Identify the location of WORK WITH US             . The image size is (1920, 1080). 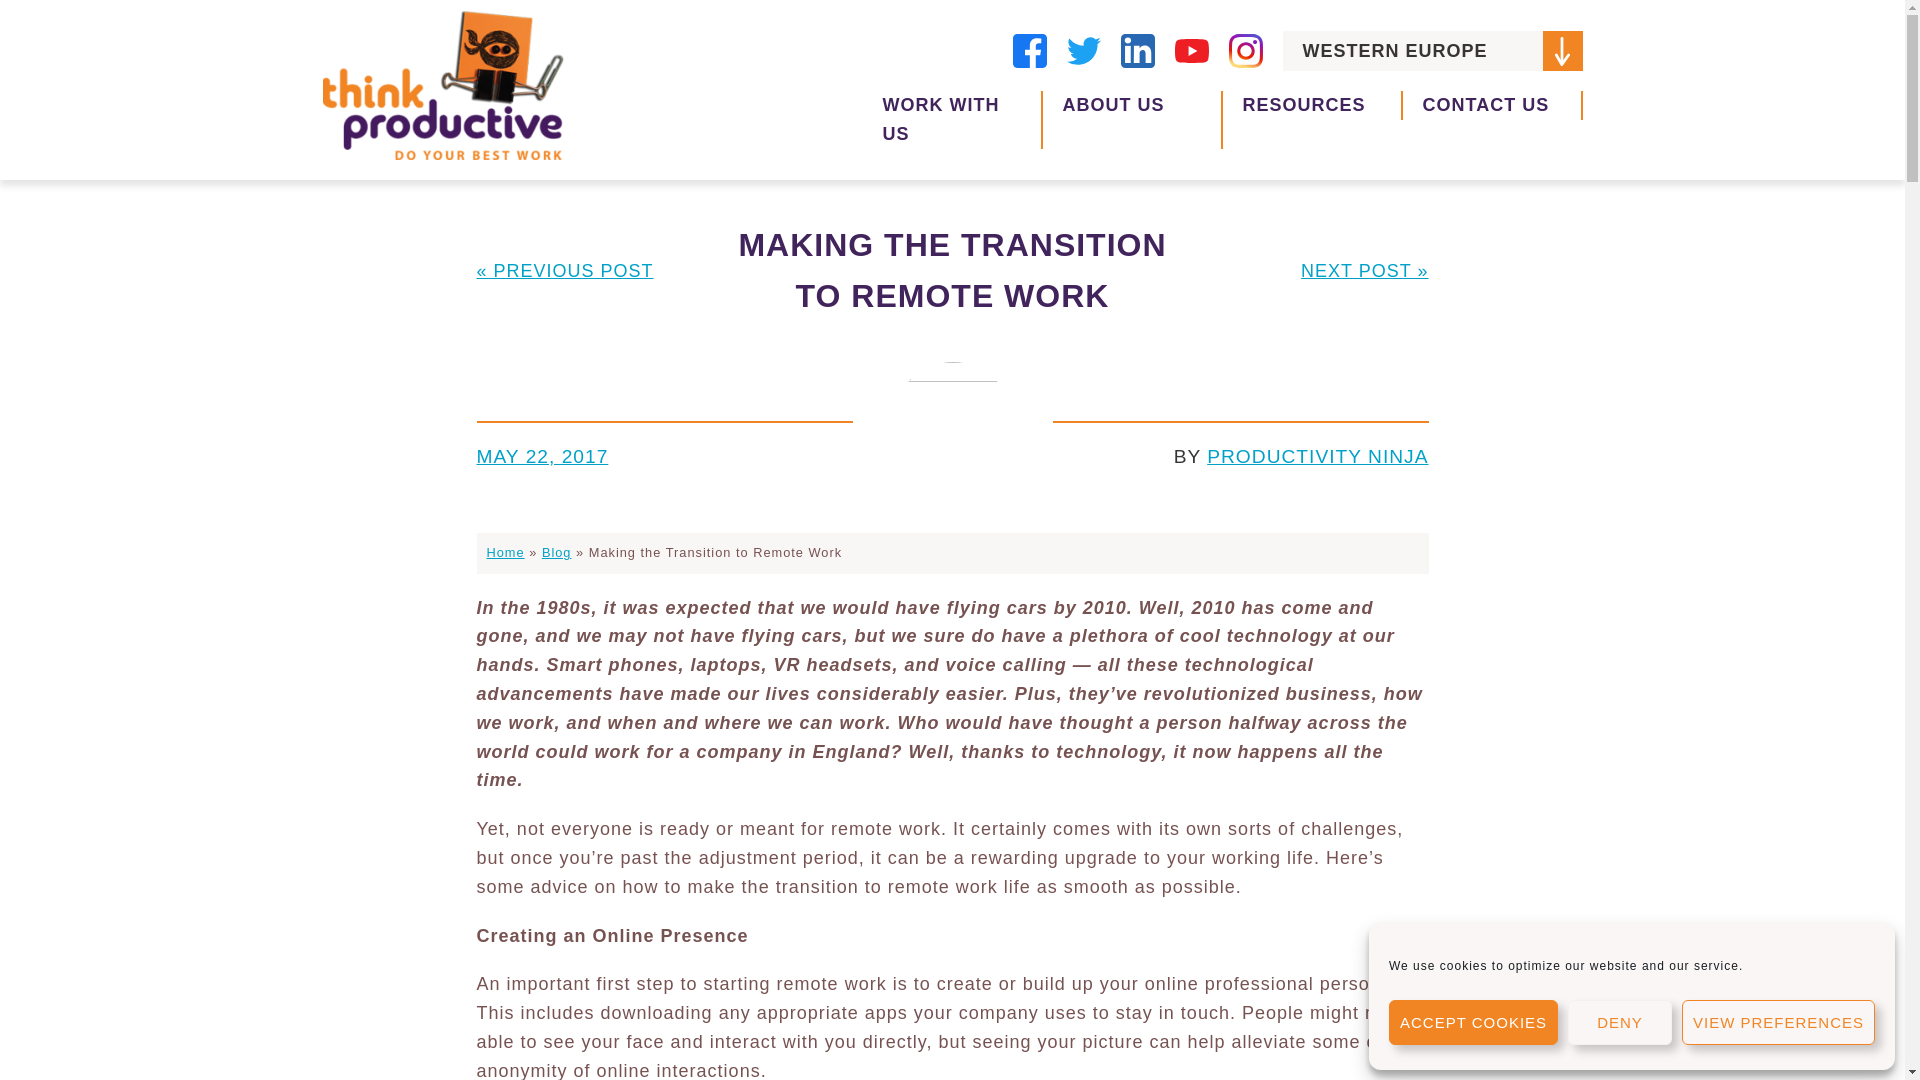
(952, 120).